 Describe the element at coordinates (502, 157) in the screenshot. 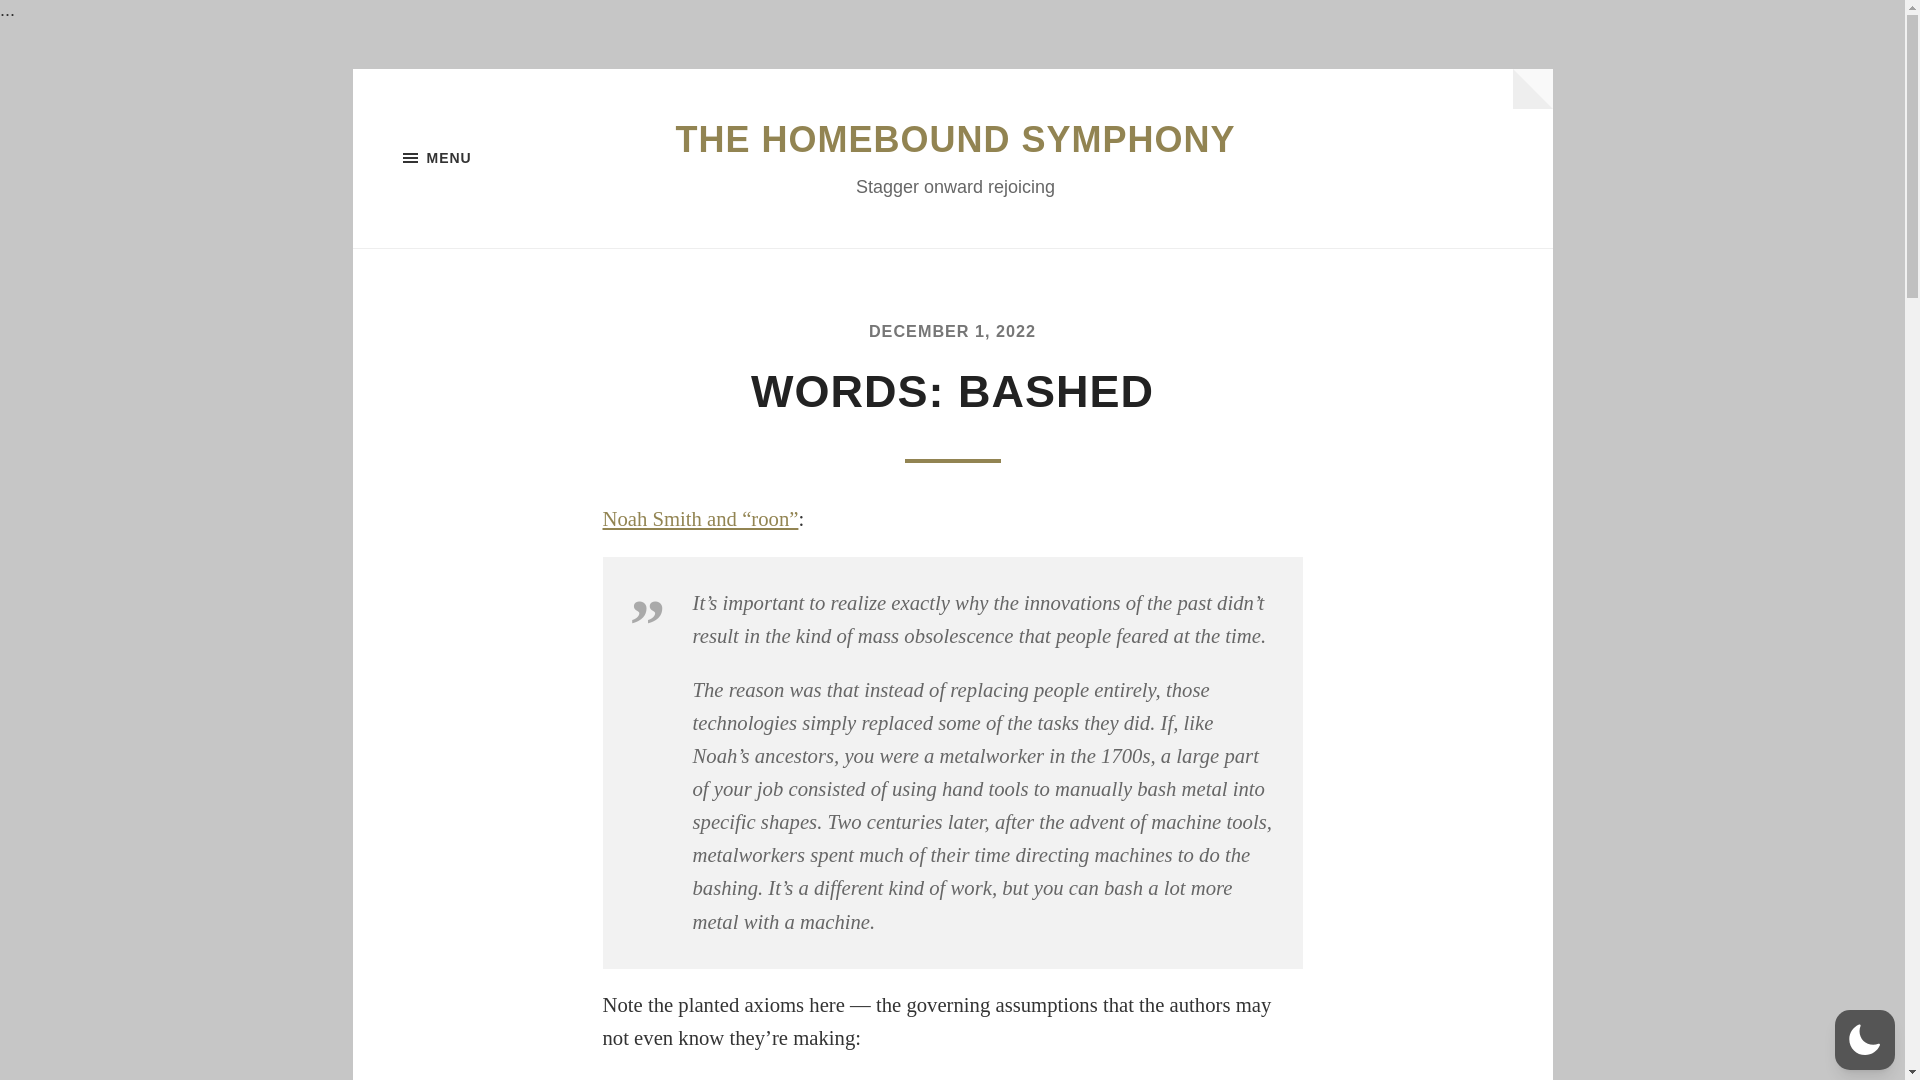

I see `MENU` at that location.